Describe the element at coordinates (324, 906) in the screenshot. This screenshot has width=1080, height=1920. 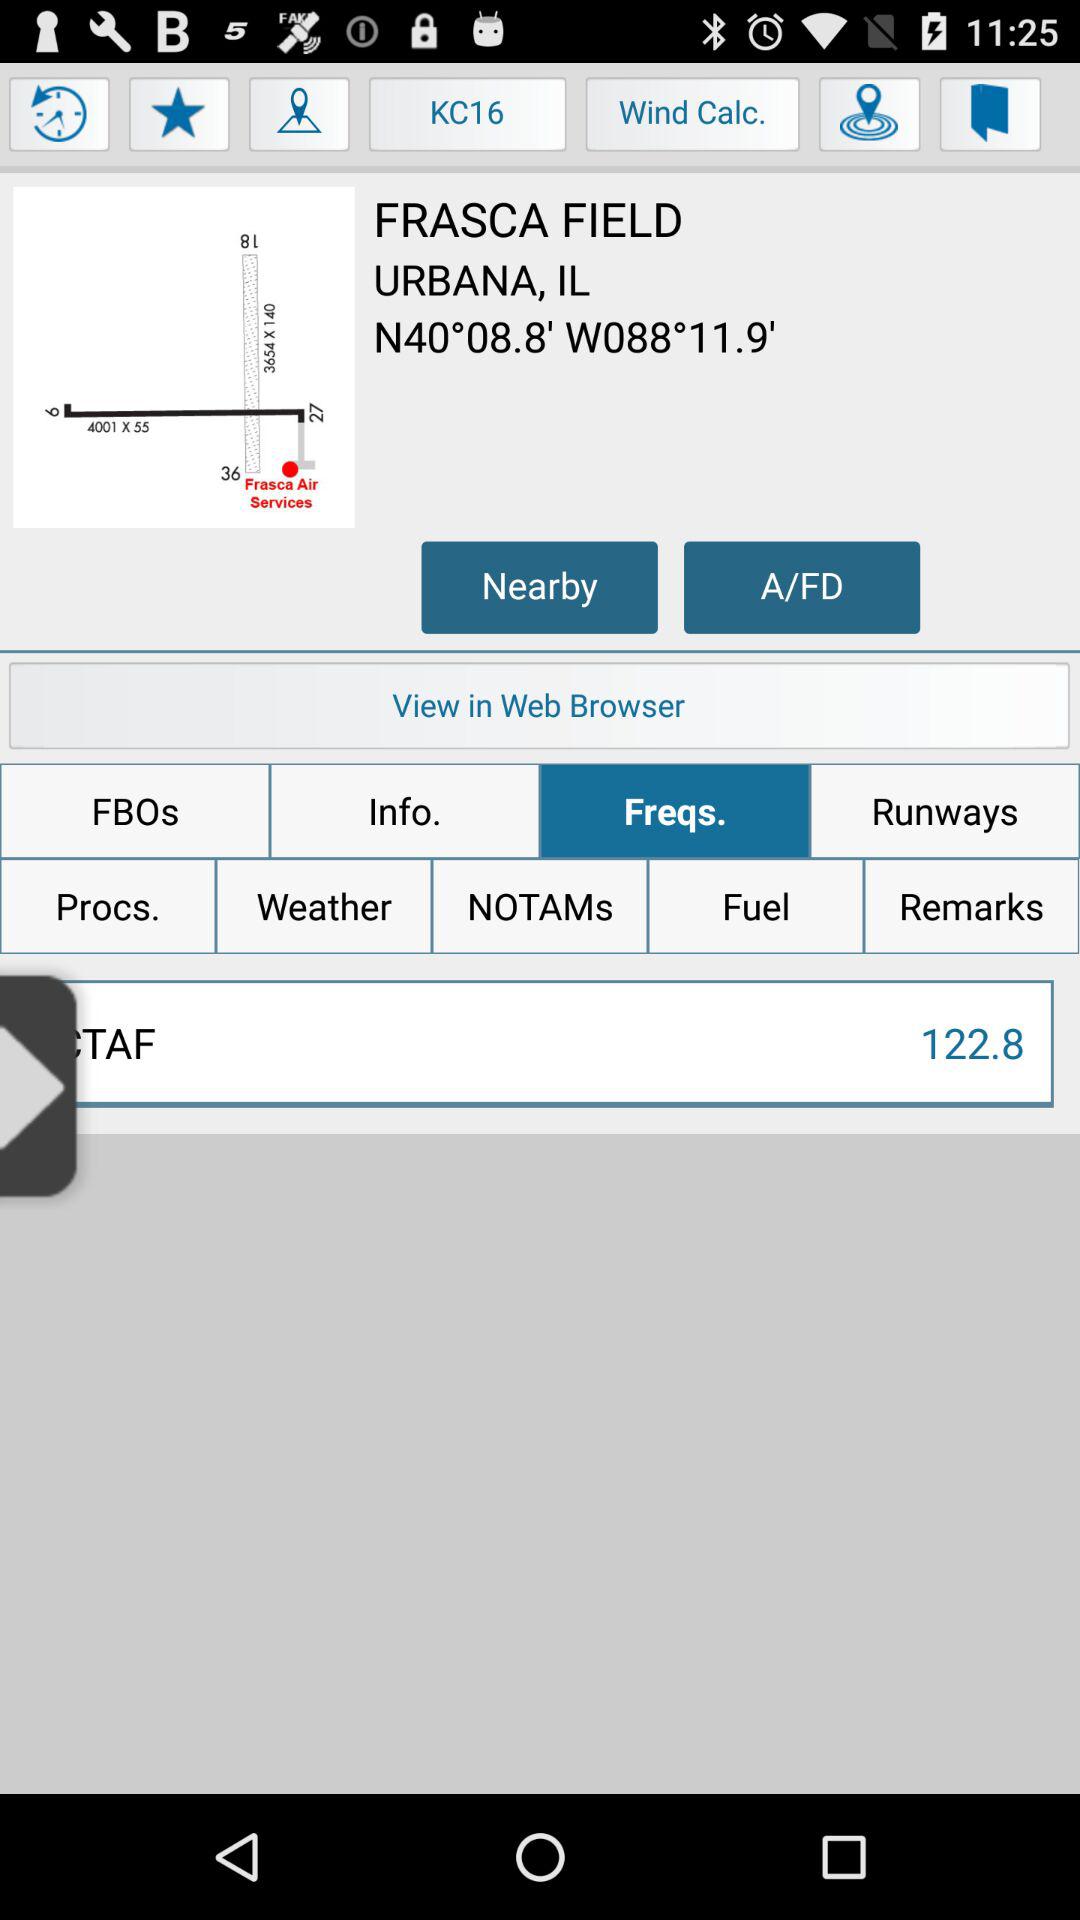
I see `jump until weather` at that location.